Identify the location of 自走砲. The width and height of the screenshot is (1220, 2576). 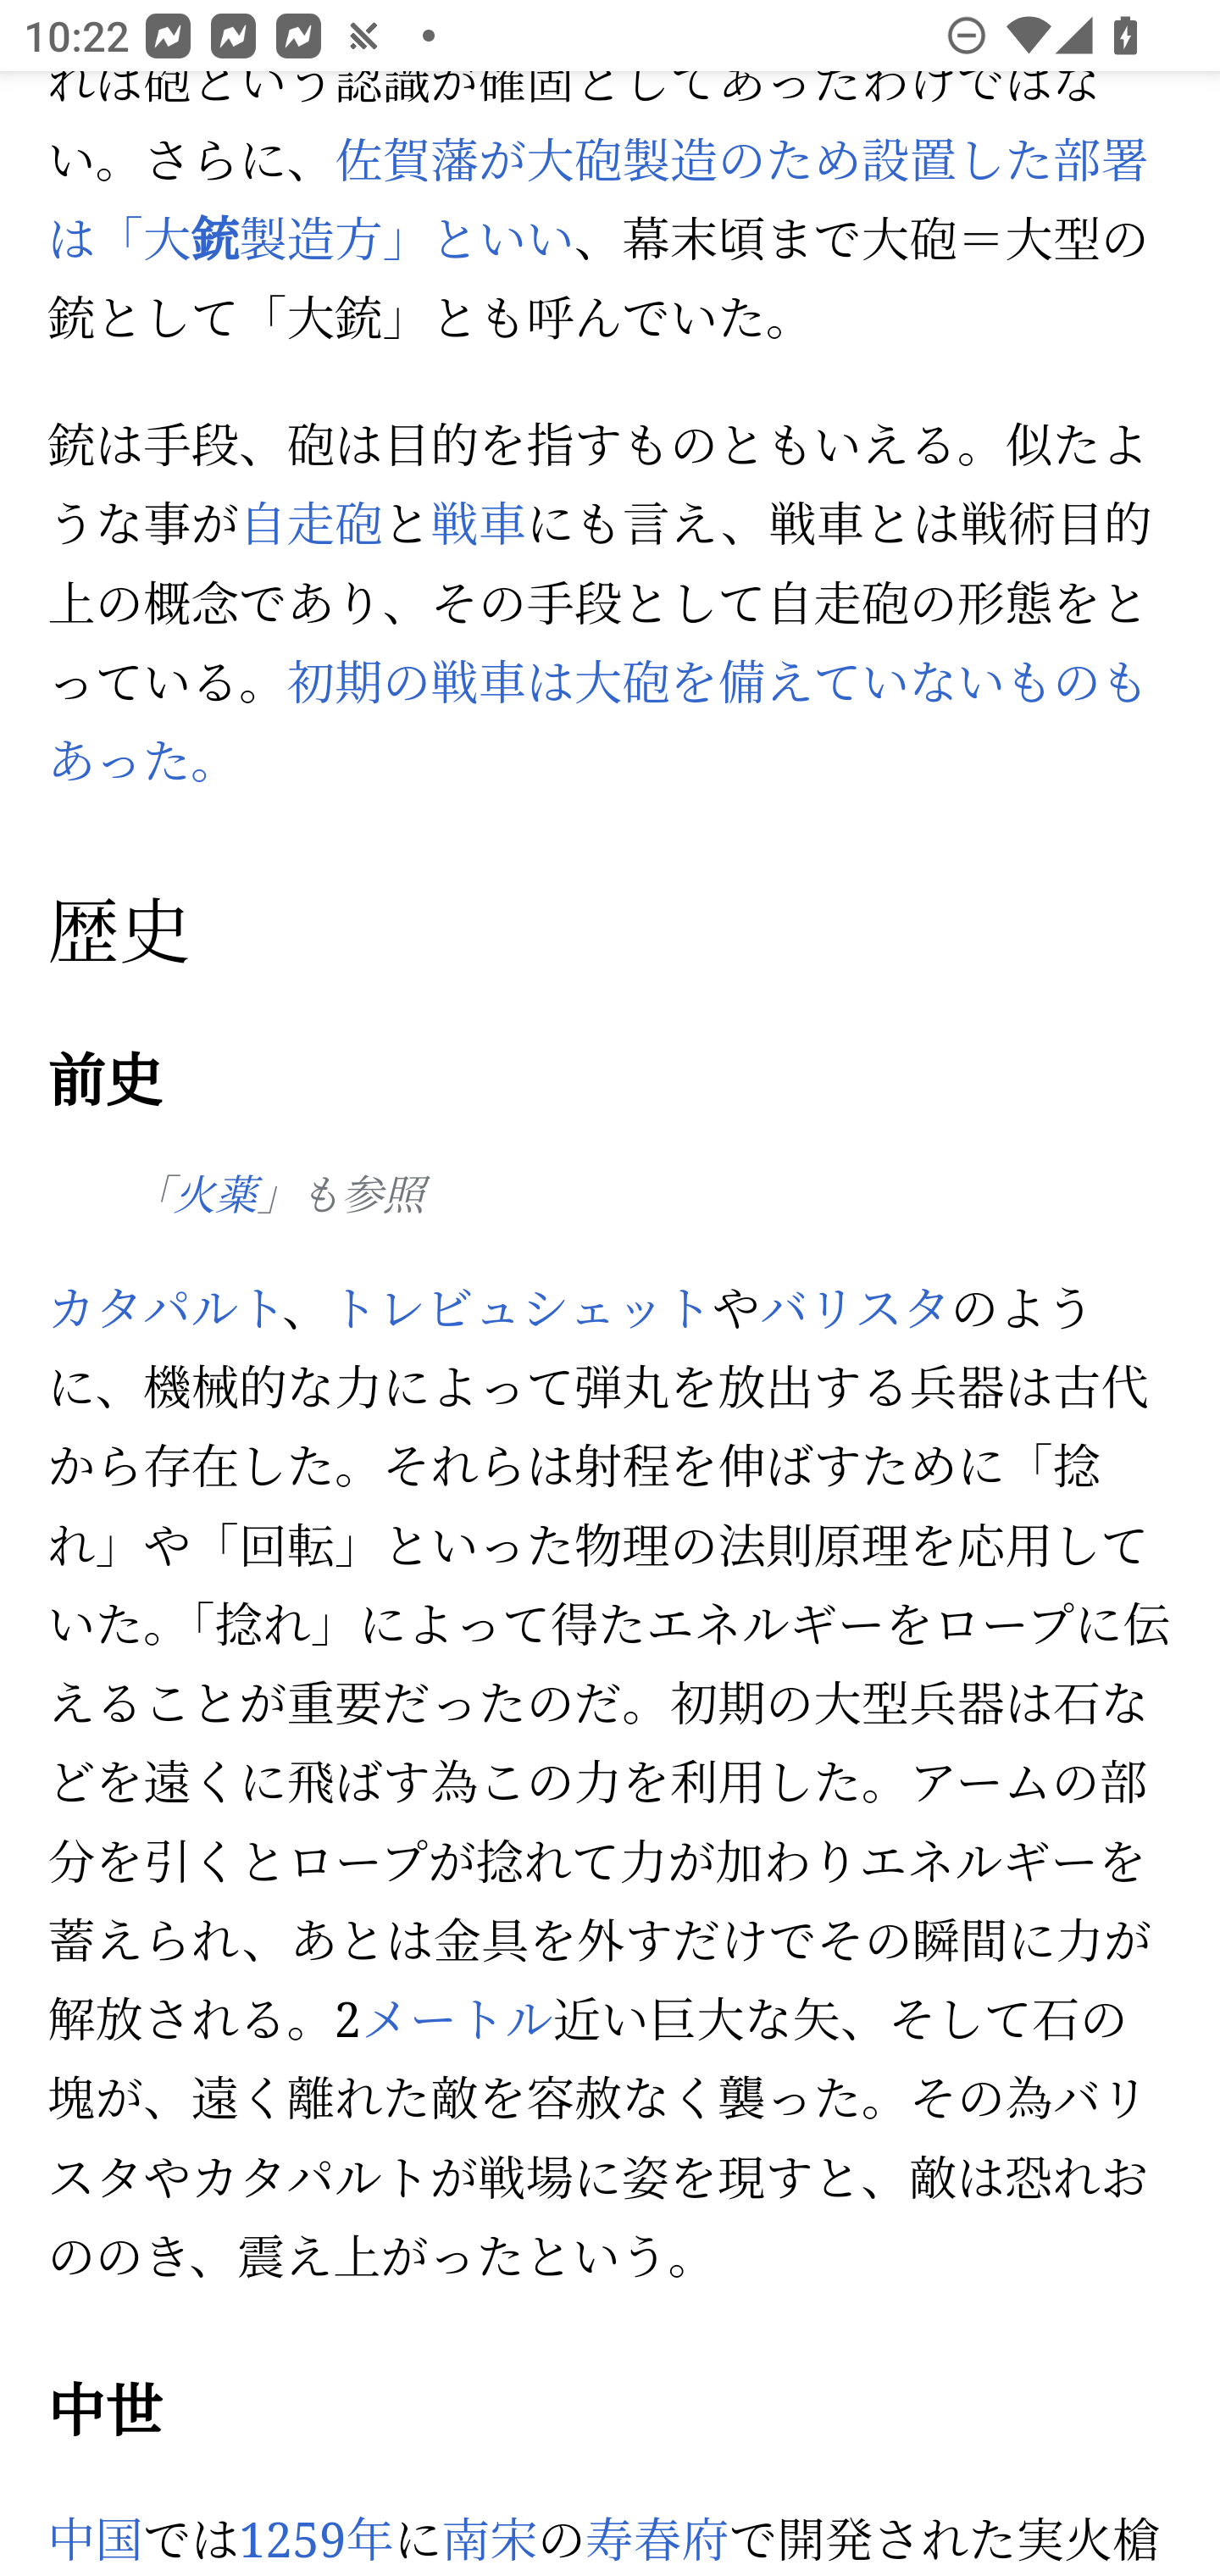
(311, 525).